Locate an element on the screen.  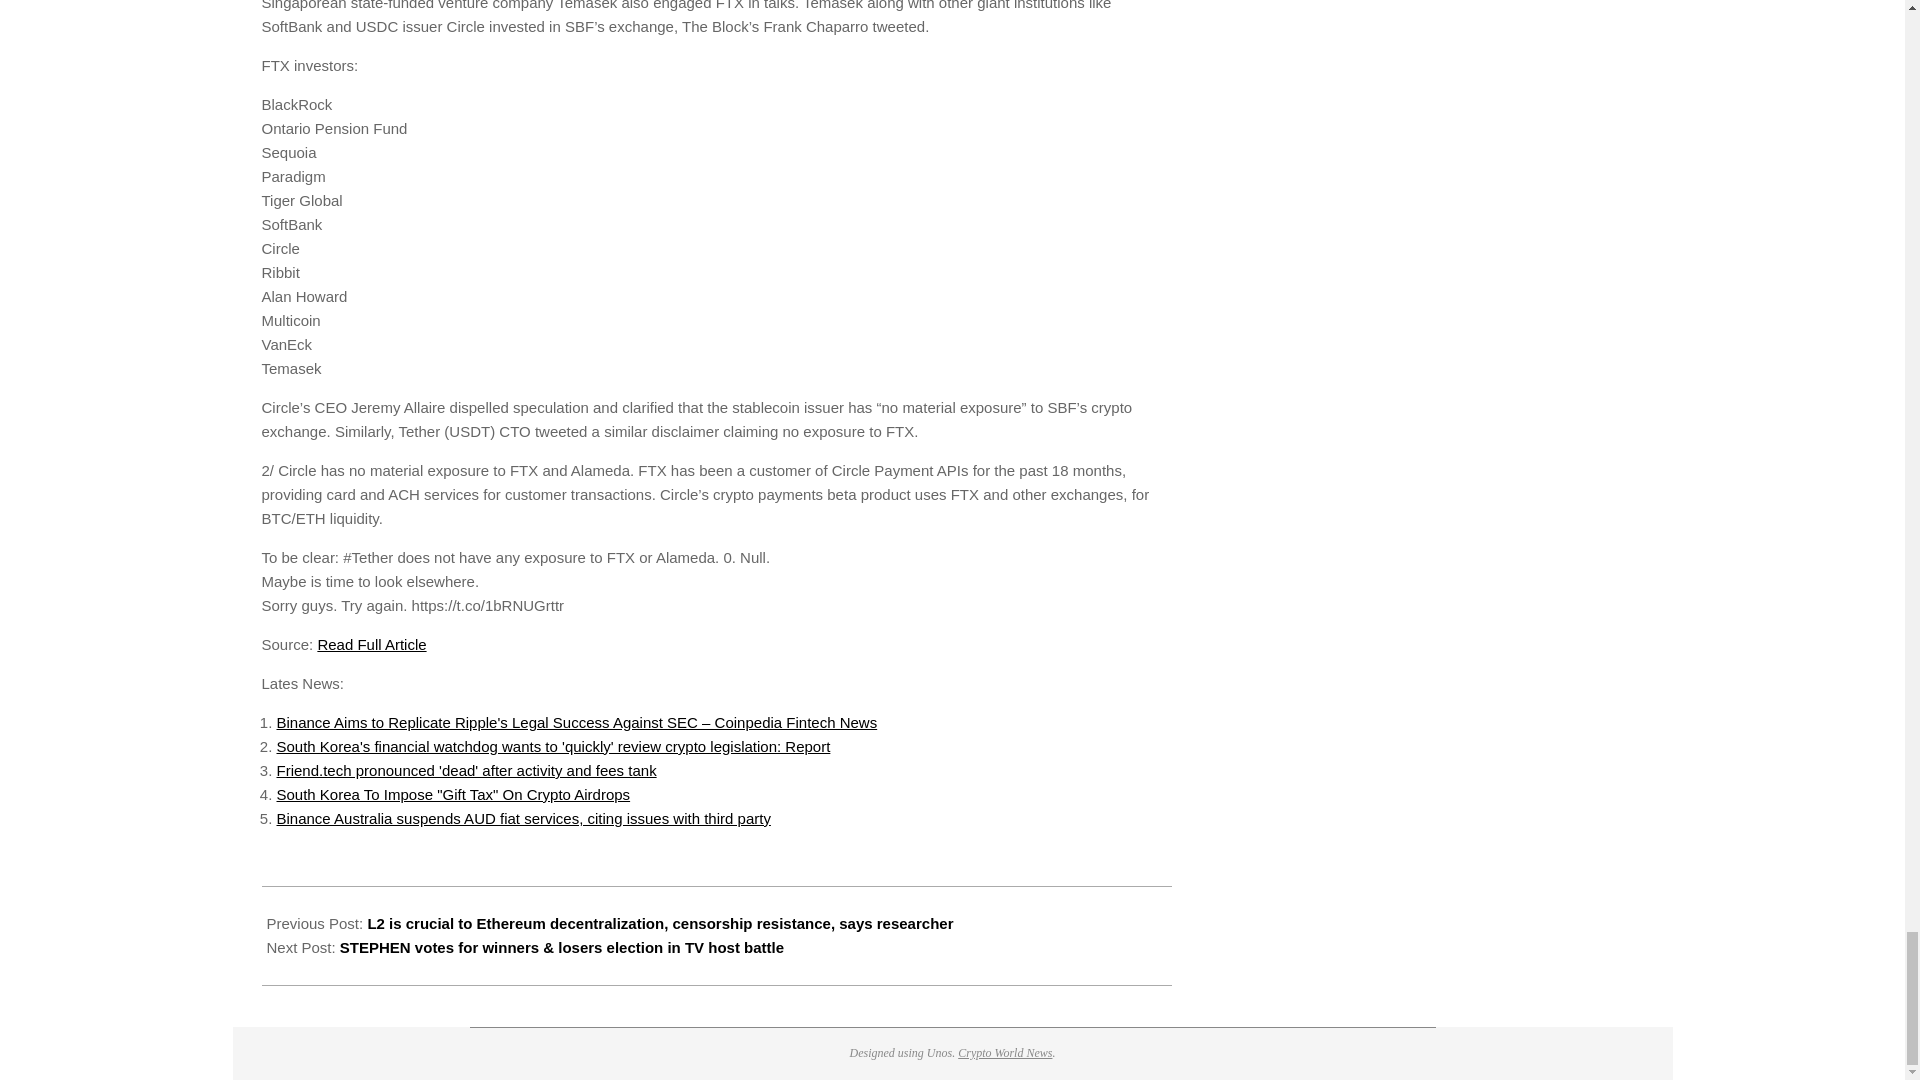
Friend.tech pronounced 'dead' after activity and fees tank is located at coordinates (466, 770).